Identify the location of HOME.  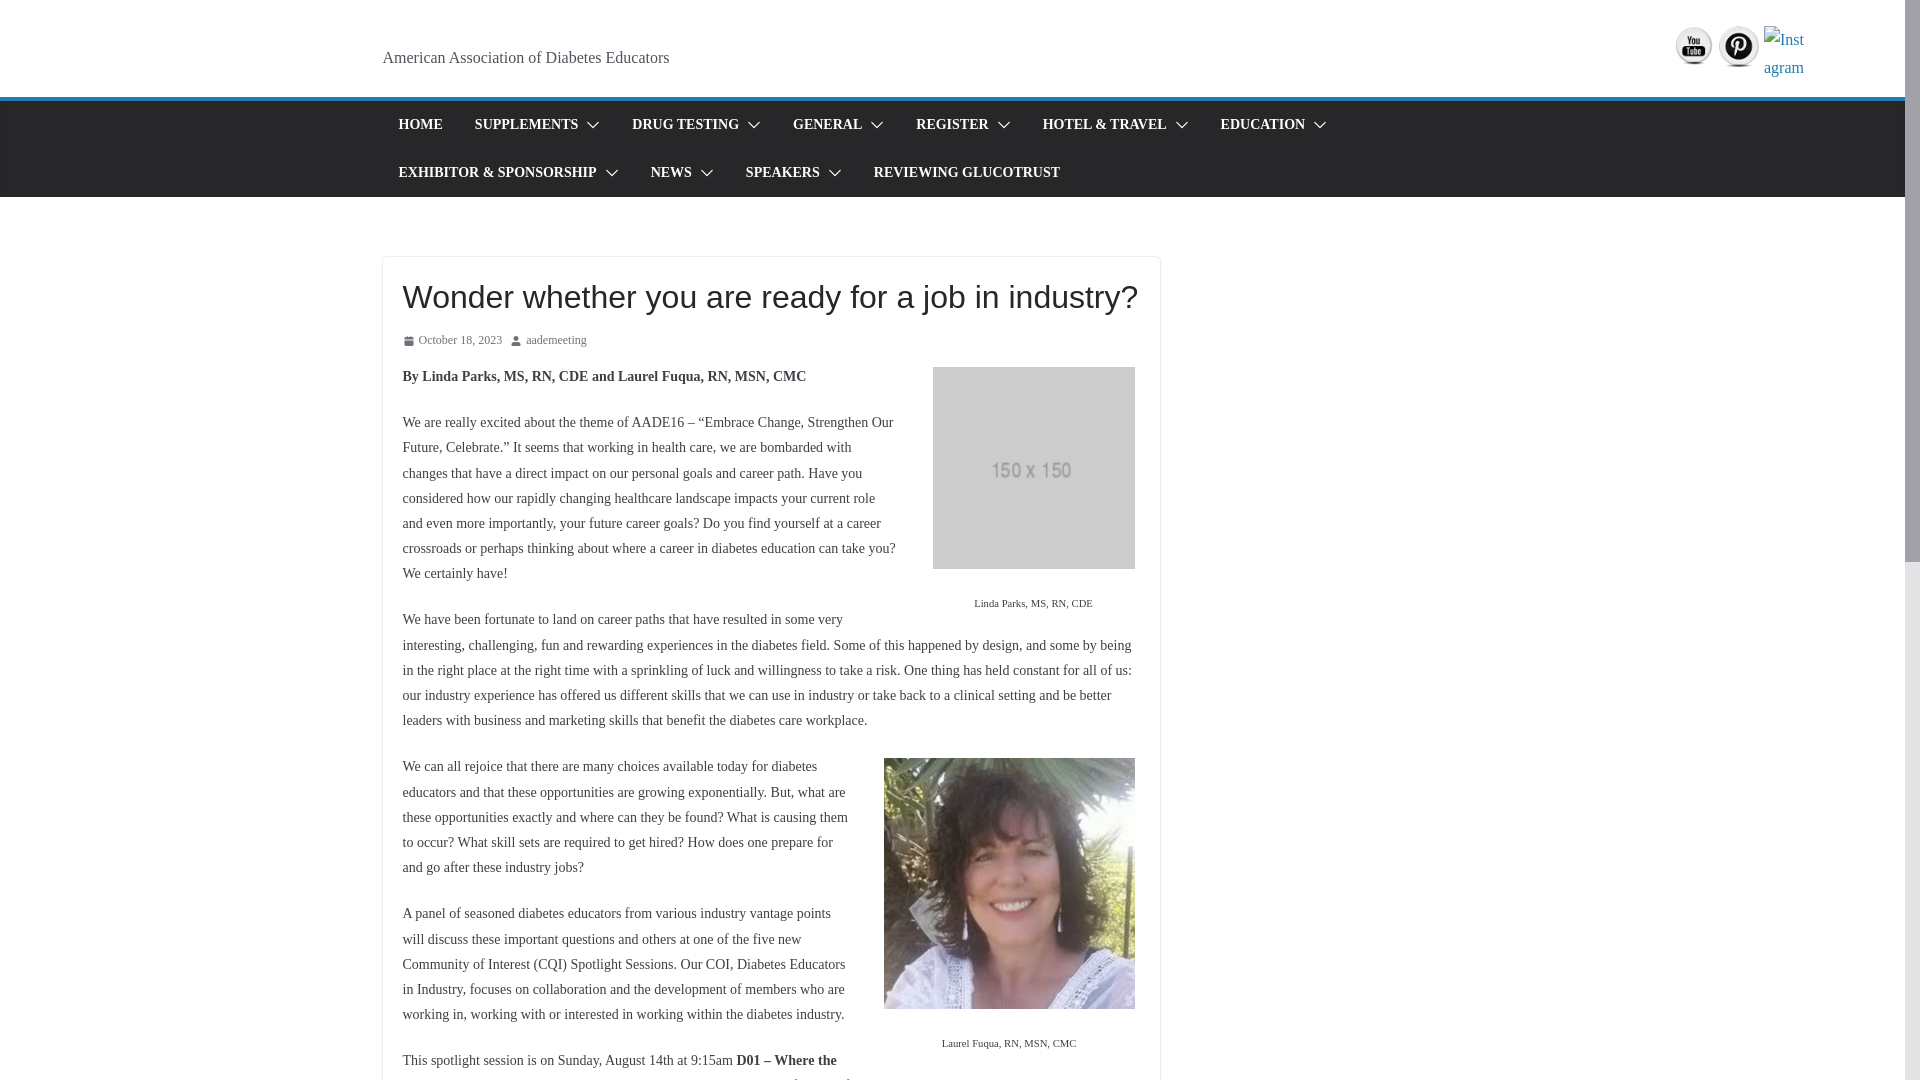
(419, 125).